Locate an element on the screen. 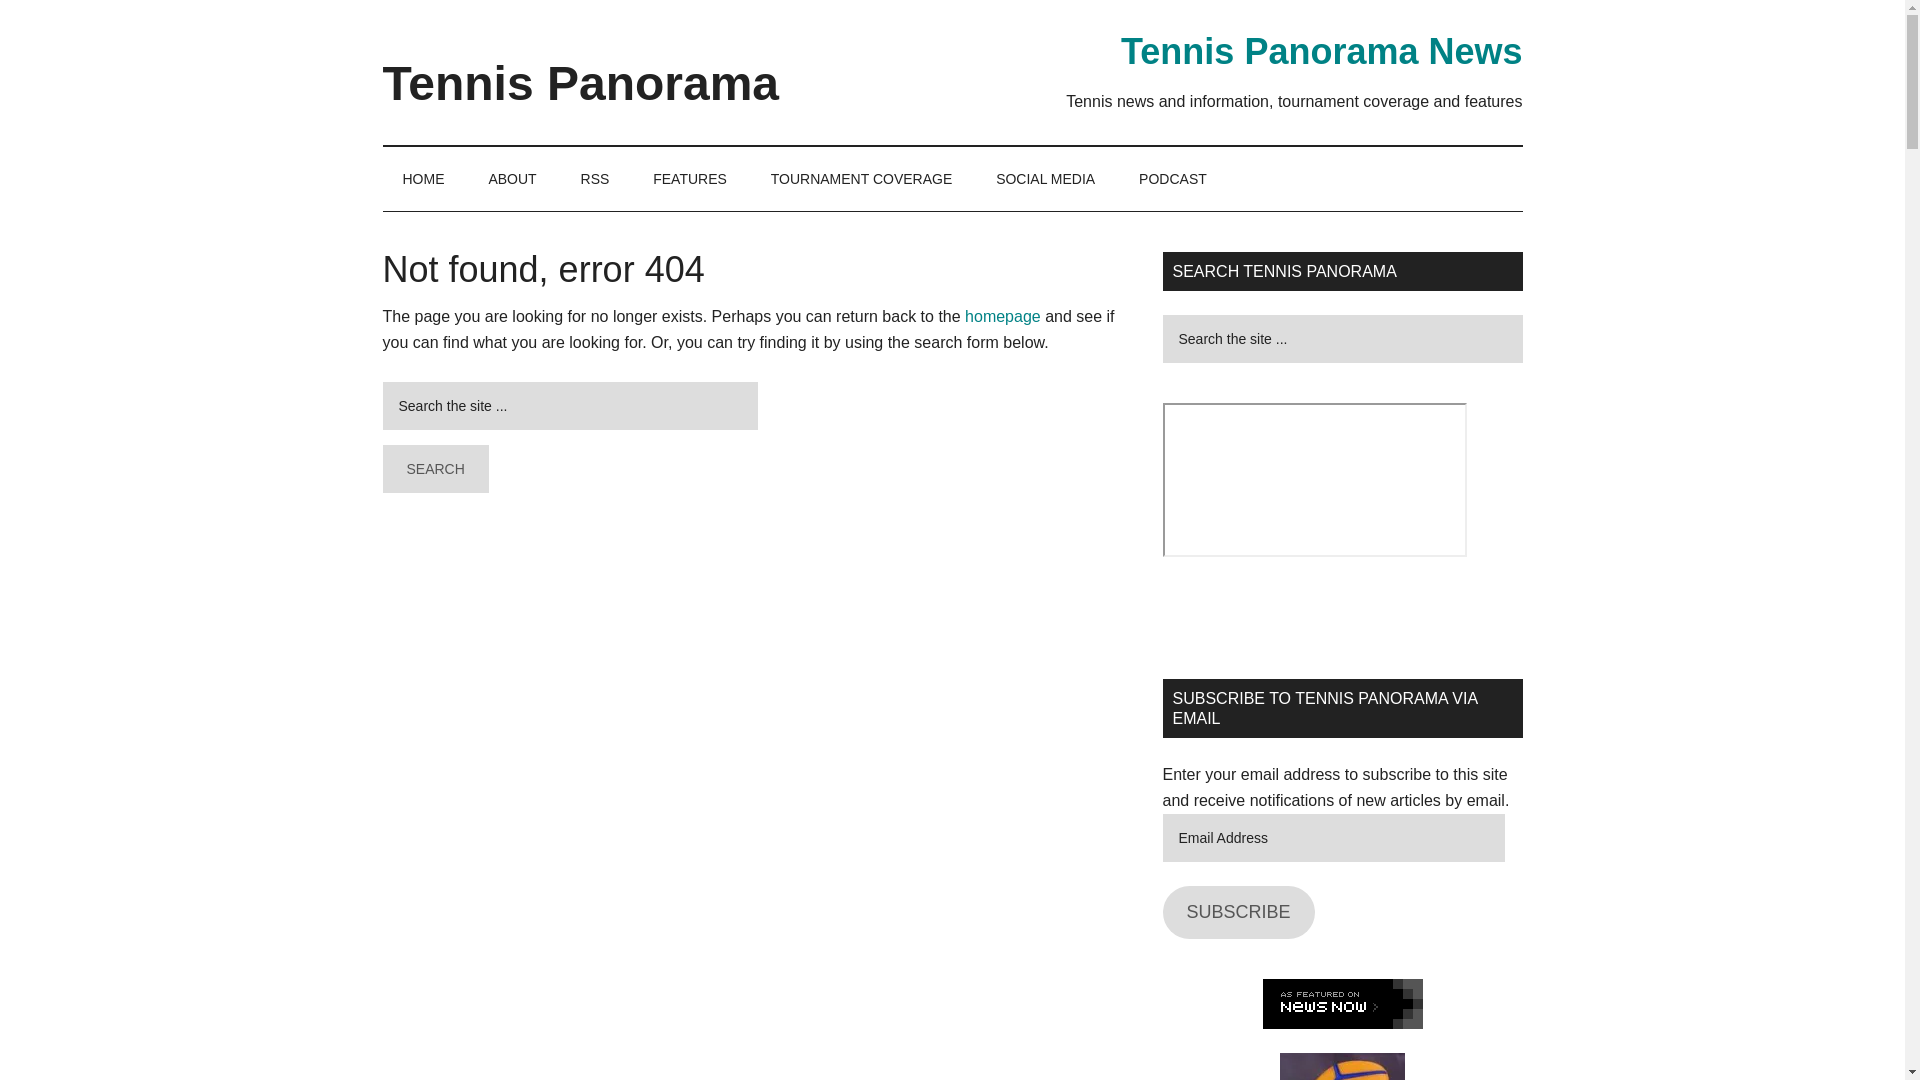  Tennis Panorama News is located at coordinates (1322, 52).